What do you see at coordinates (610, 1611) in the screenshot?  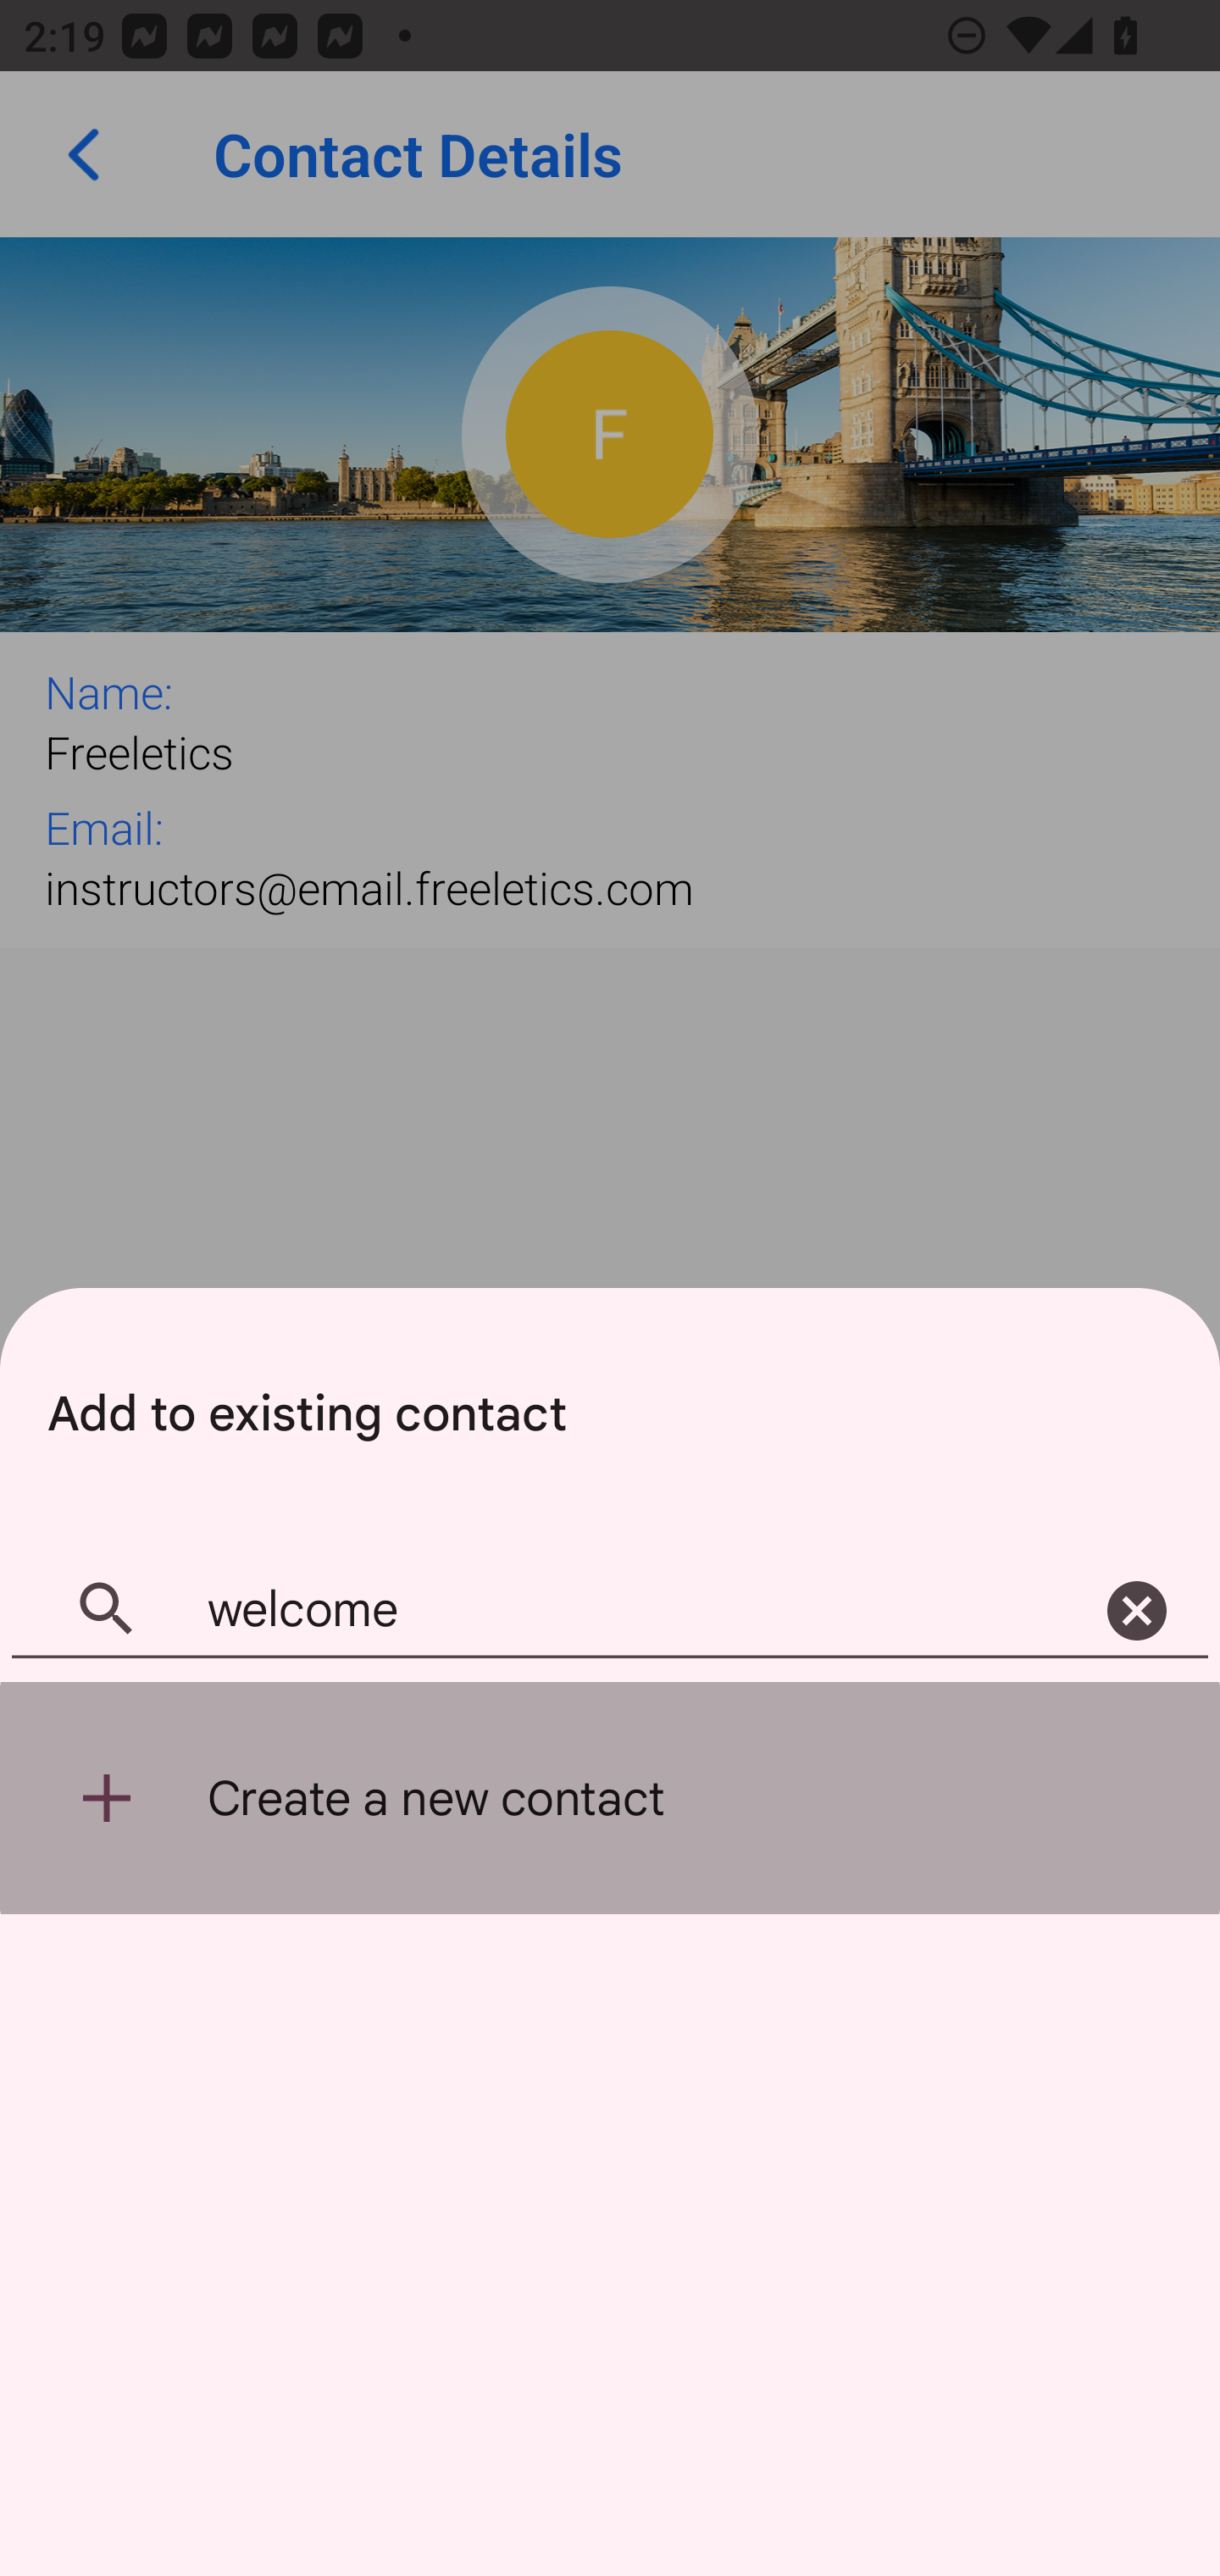 I see `welcome` at bounding box center [610, 1611].